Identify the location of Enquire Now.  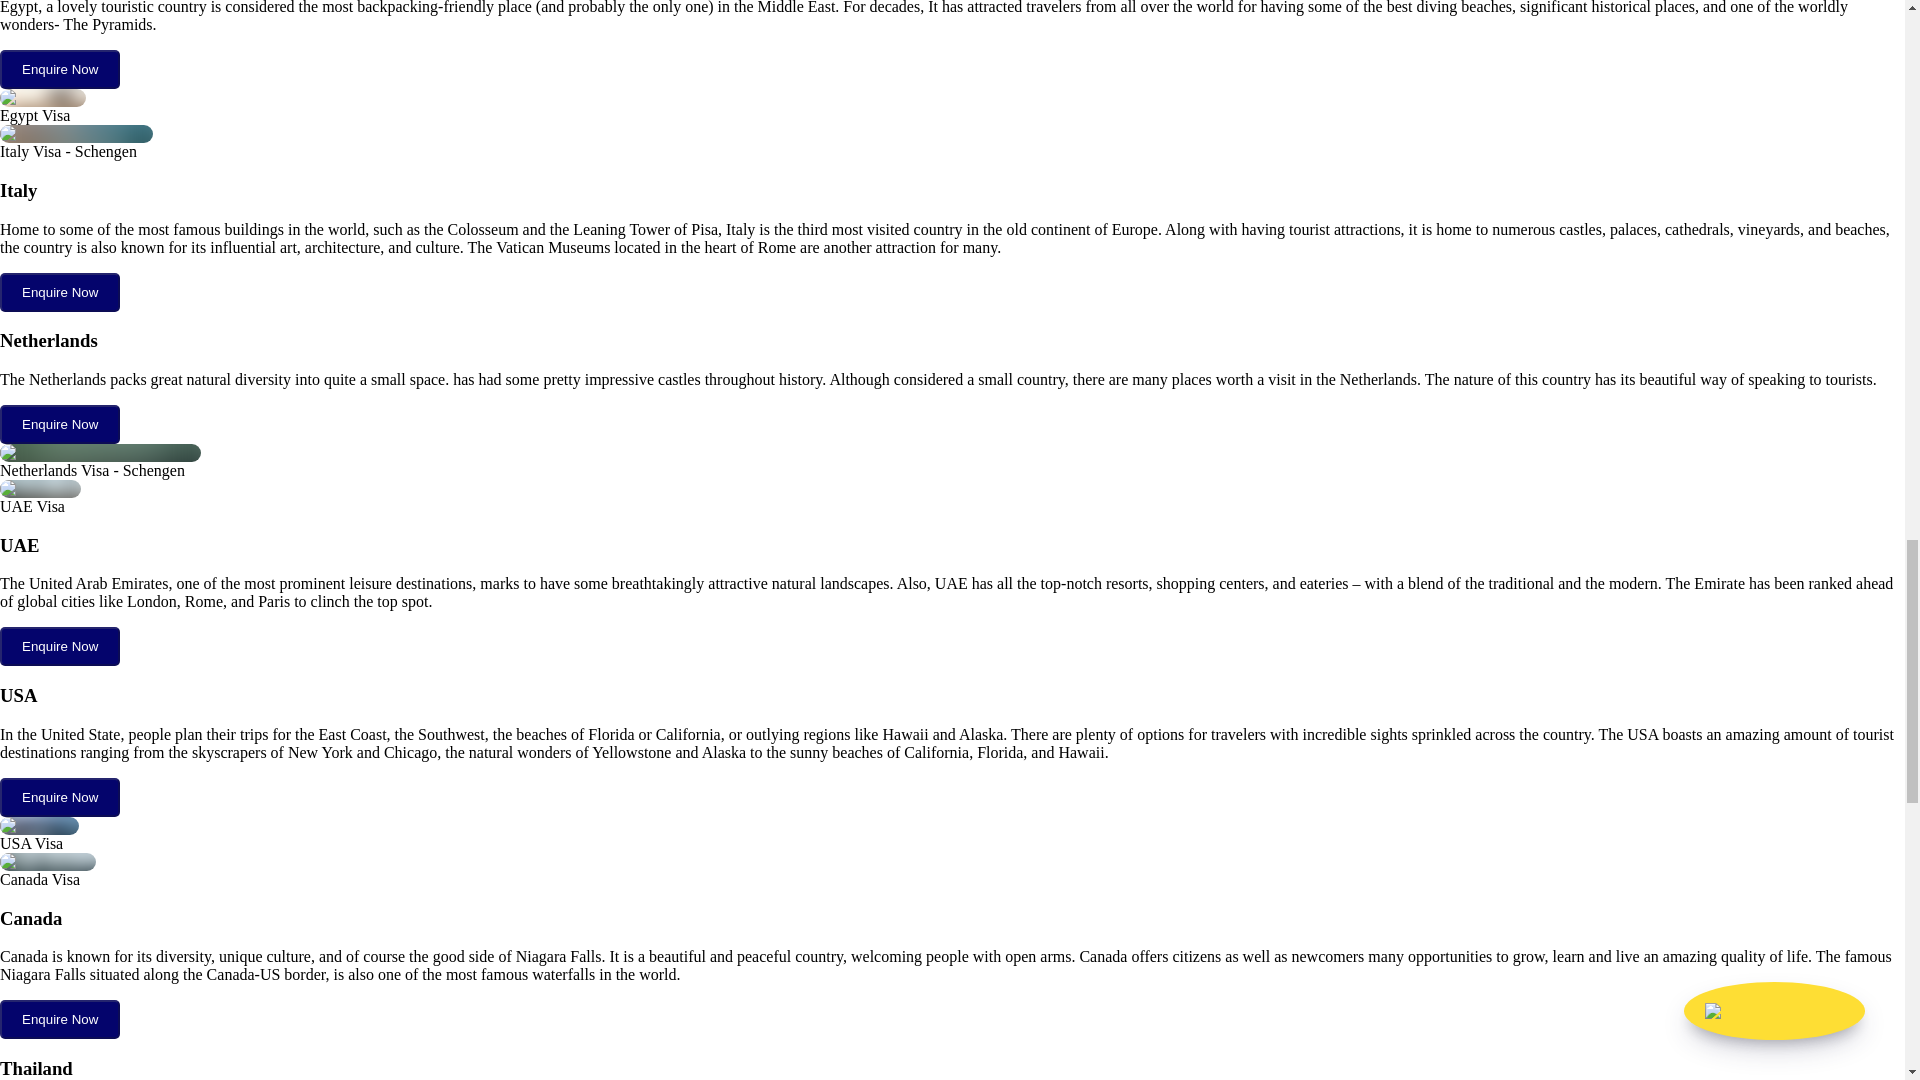
(60, 424).